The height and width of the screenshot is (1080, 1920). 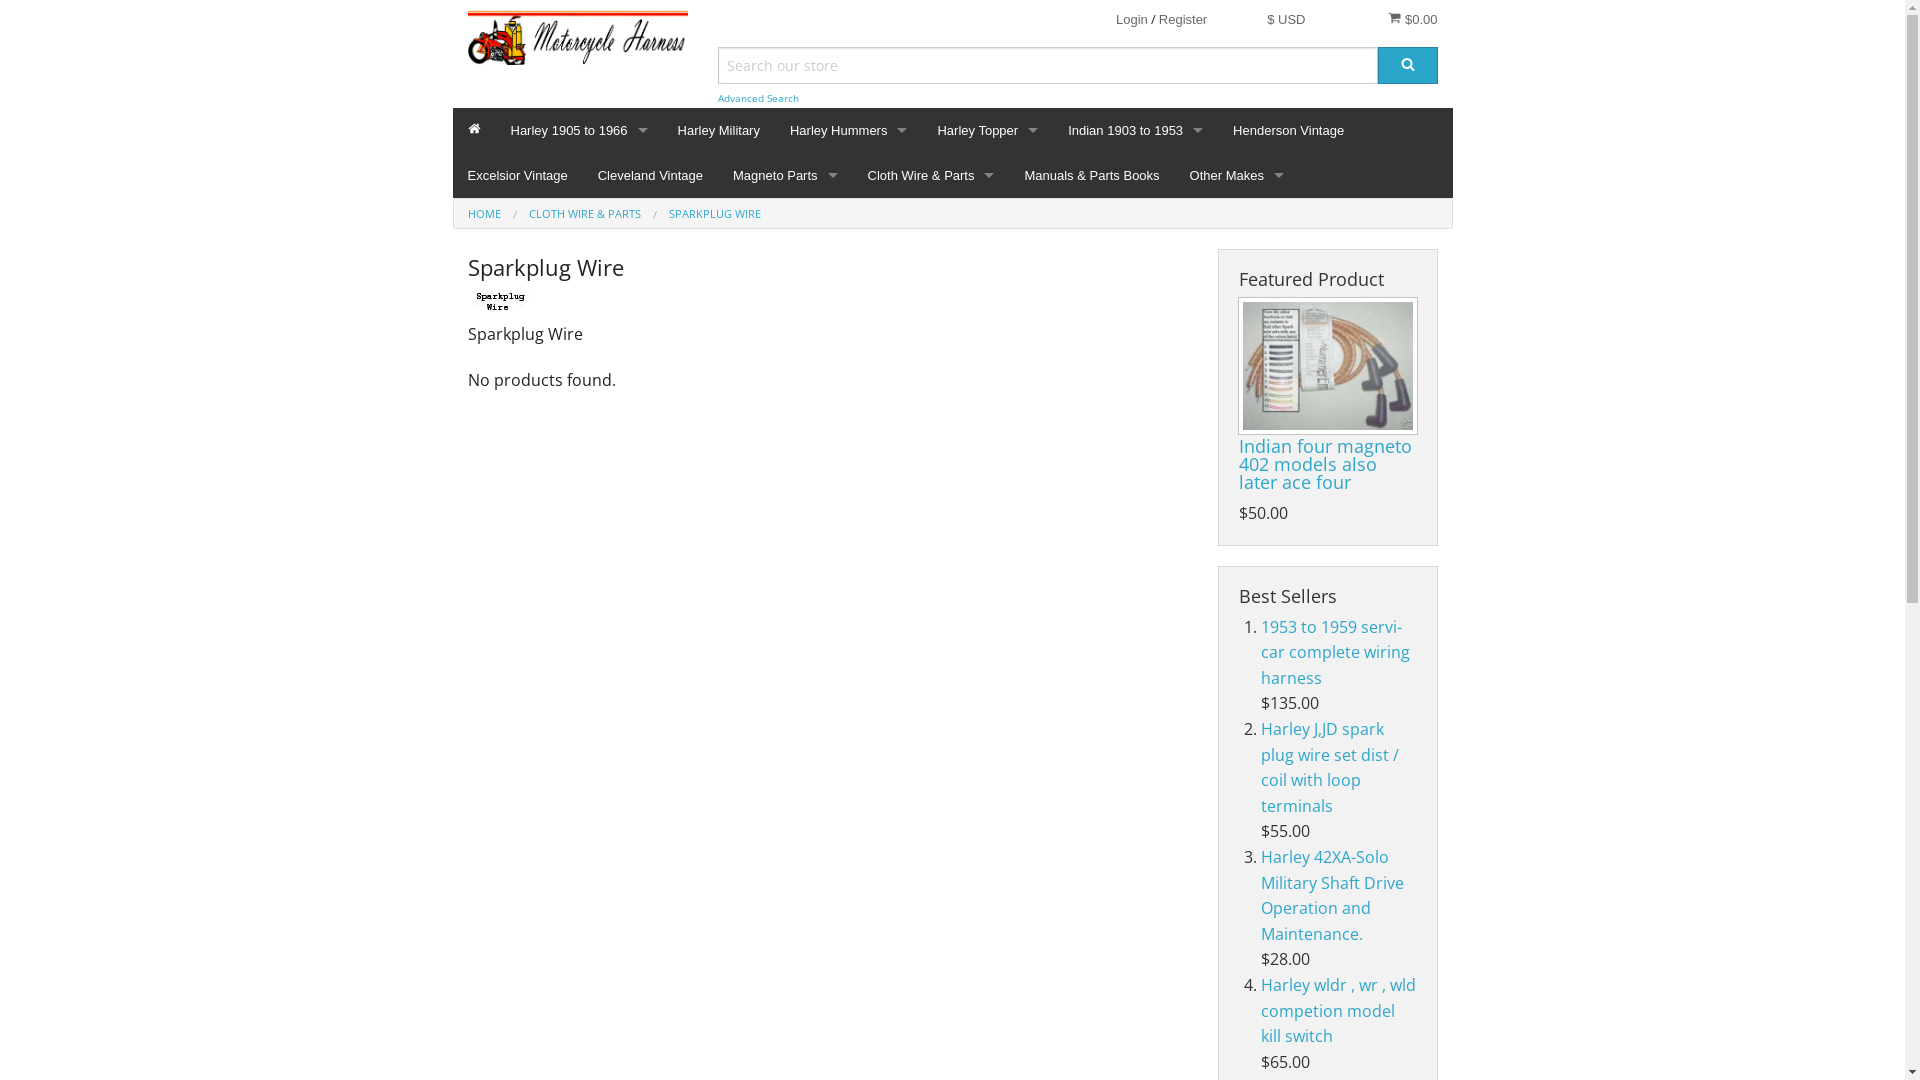 What do you see at coordinates (1286, 20) in the screenshot?
I see `$ USD` at bounding box center [1286, 20].